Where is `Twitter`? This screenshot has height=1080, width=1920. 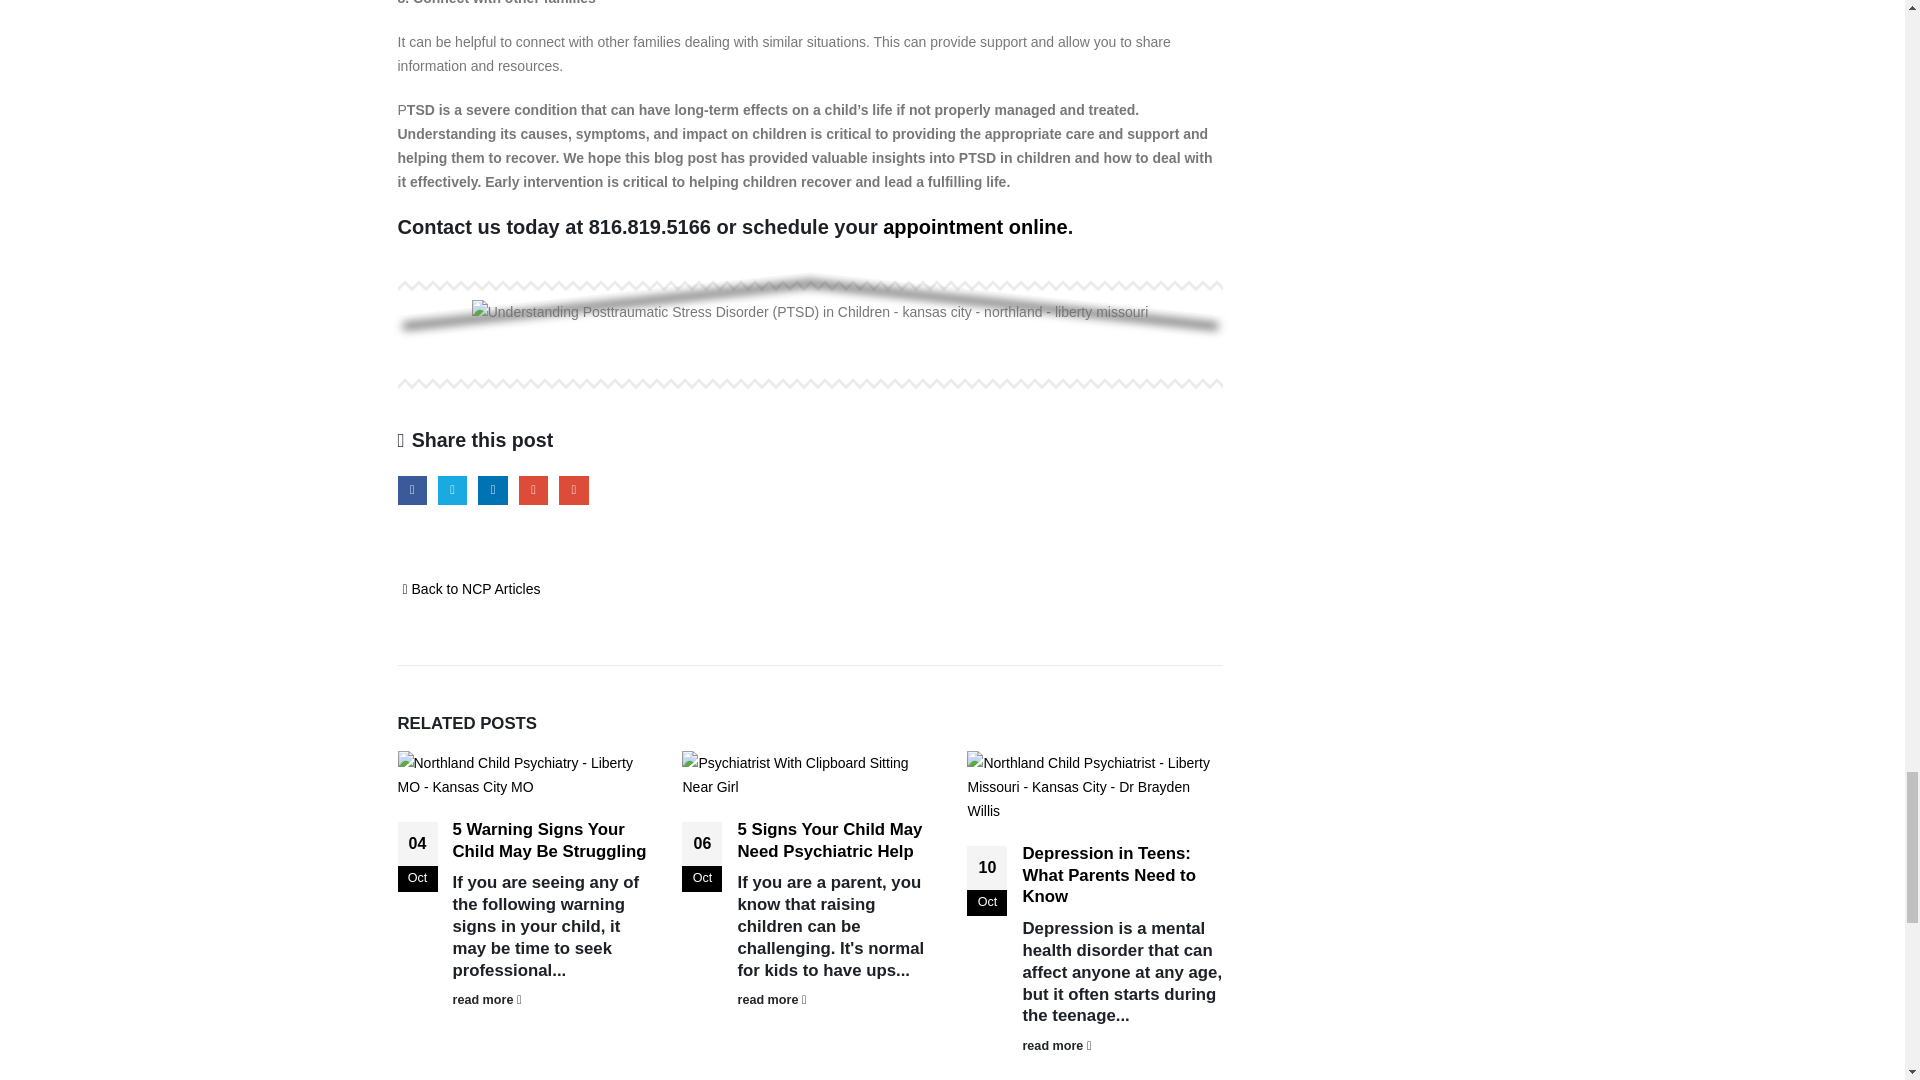
Twitter is located at coordinates (452, 490).